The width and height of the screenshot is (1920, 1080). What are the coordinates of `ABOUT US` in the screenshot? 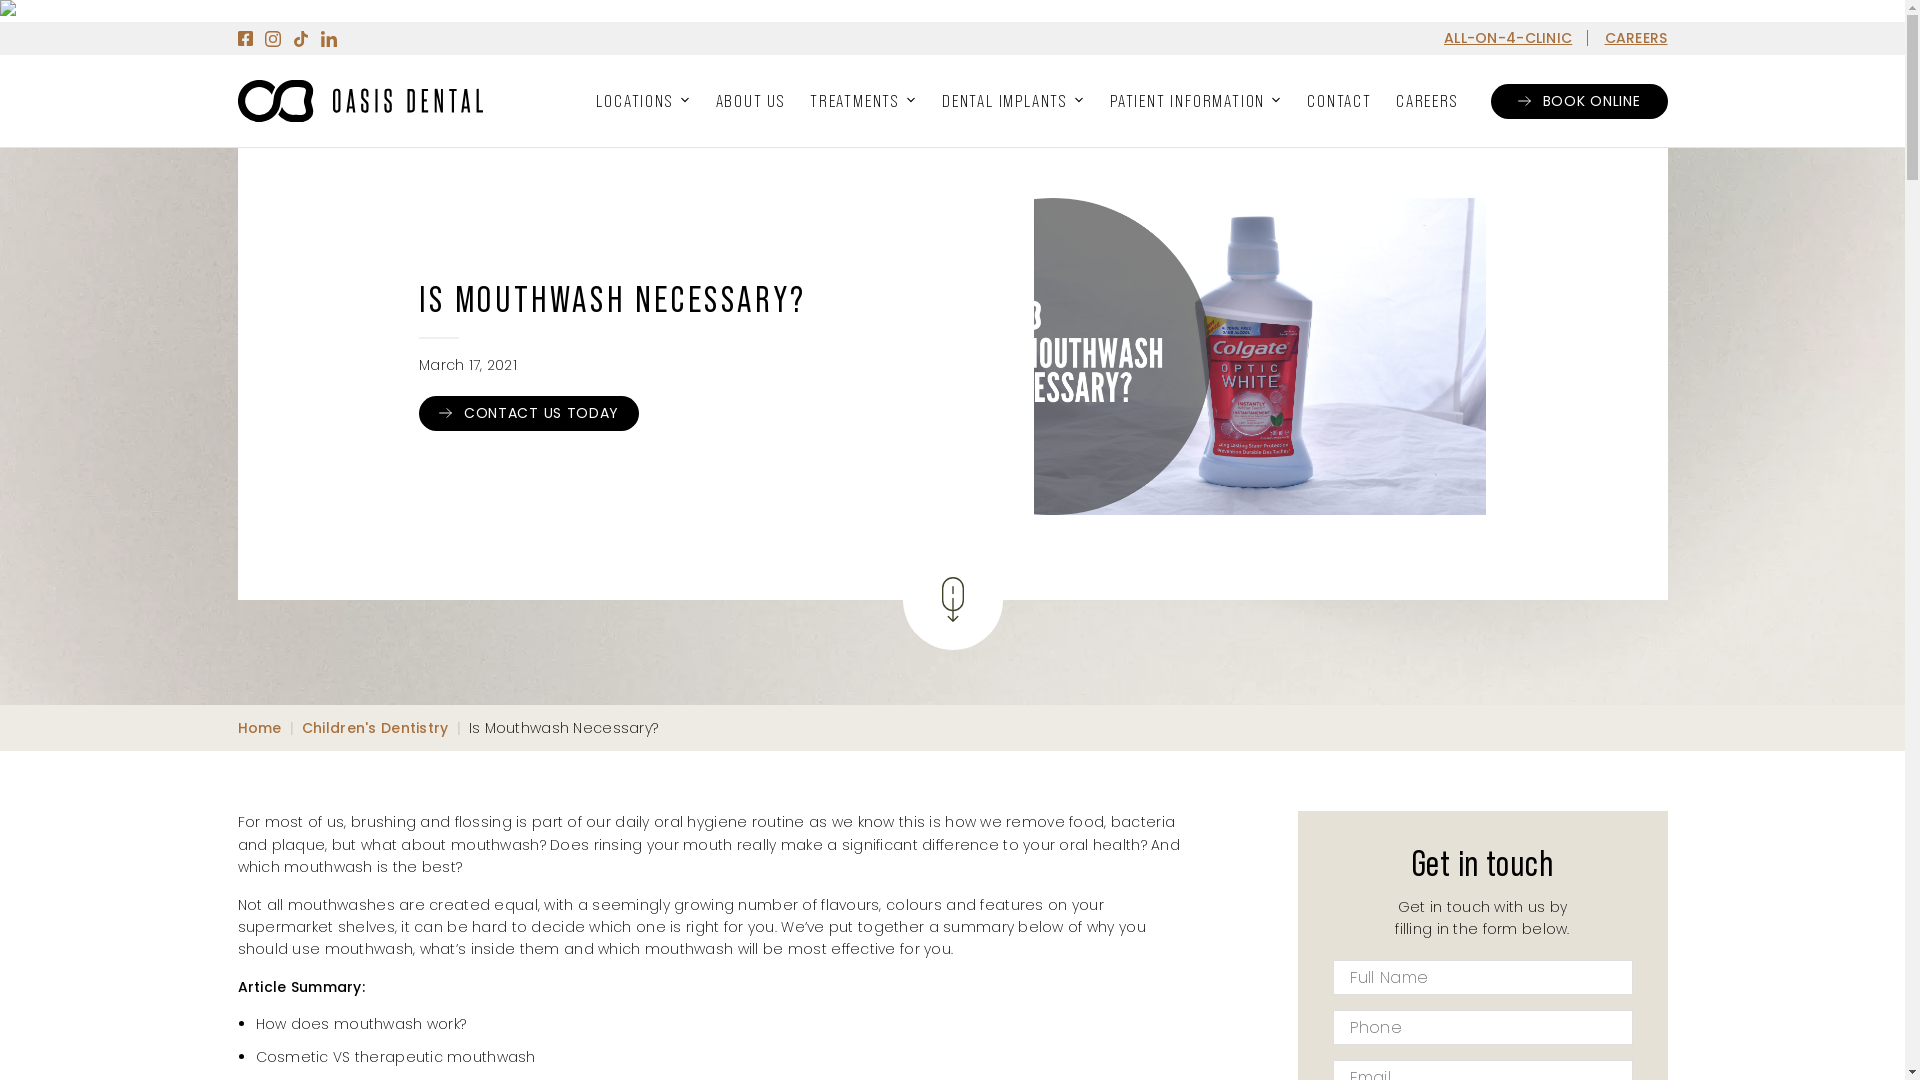 It's located at (751, 101).